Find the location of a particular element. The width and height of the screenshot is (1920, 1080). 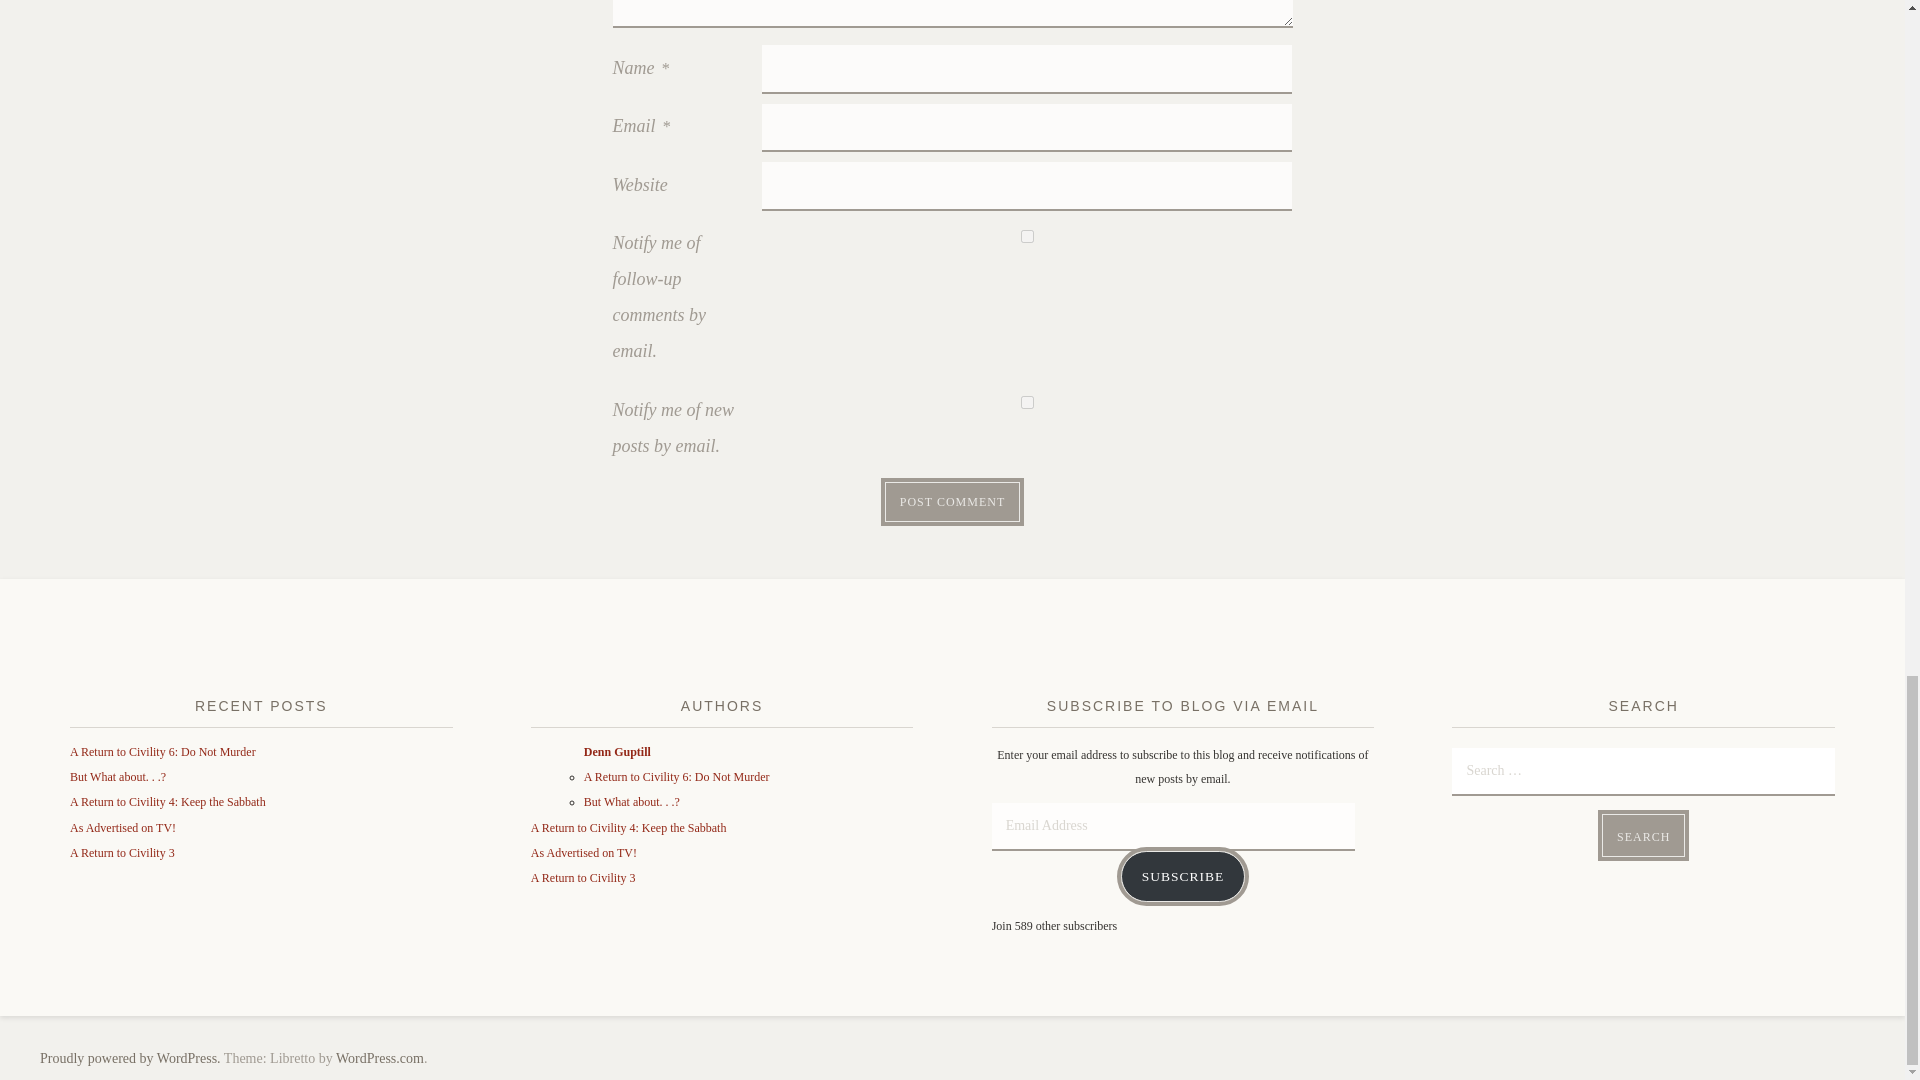

Denn Guptill is located at coordinates (616, 752).